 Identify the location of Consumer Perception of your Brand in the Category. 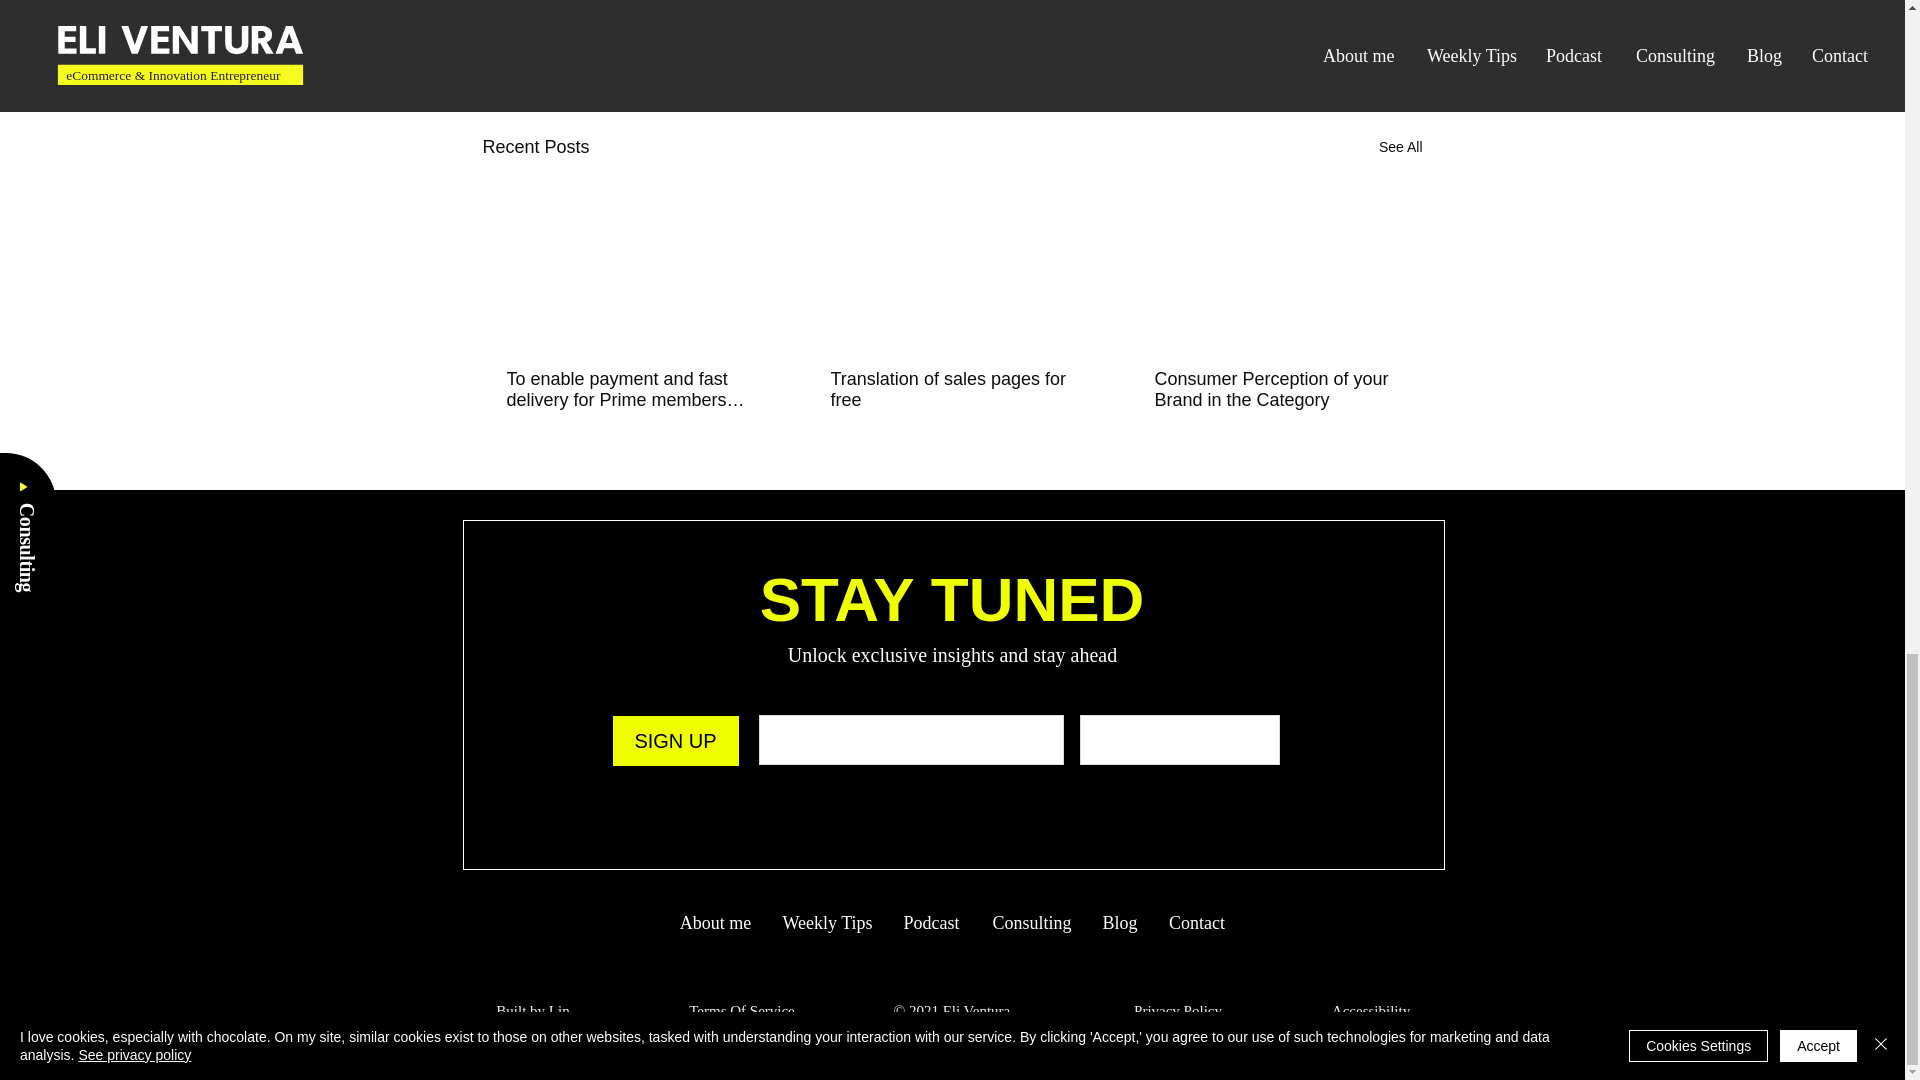
(1274, 390).